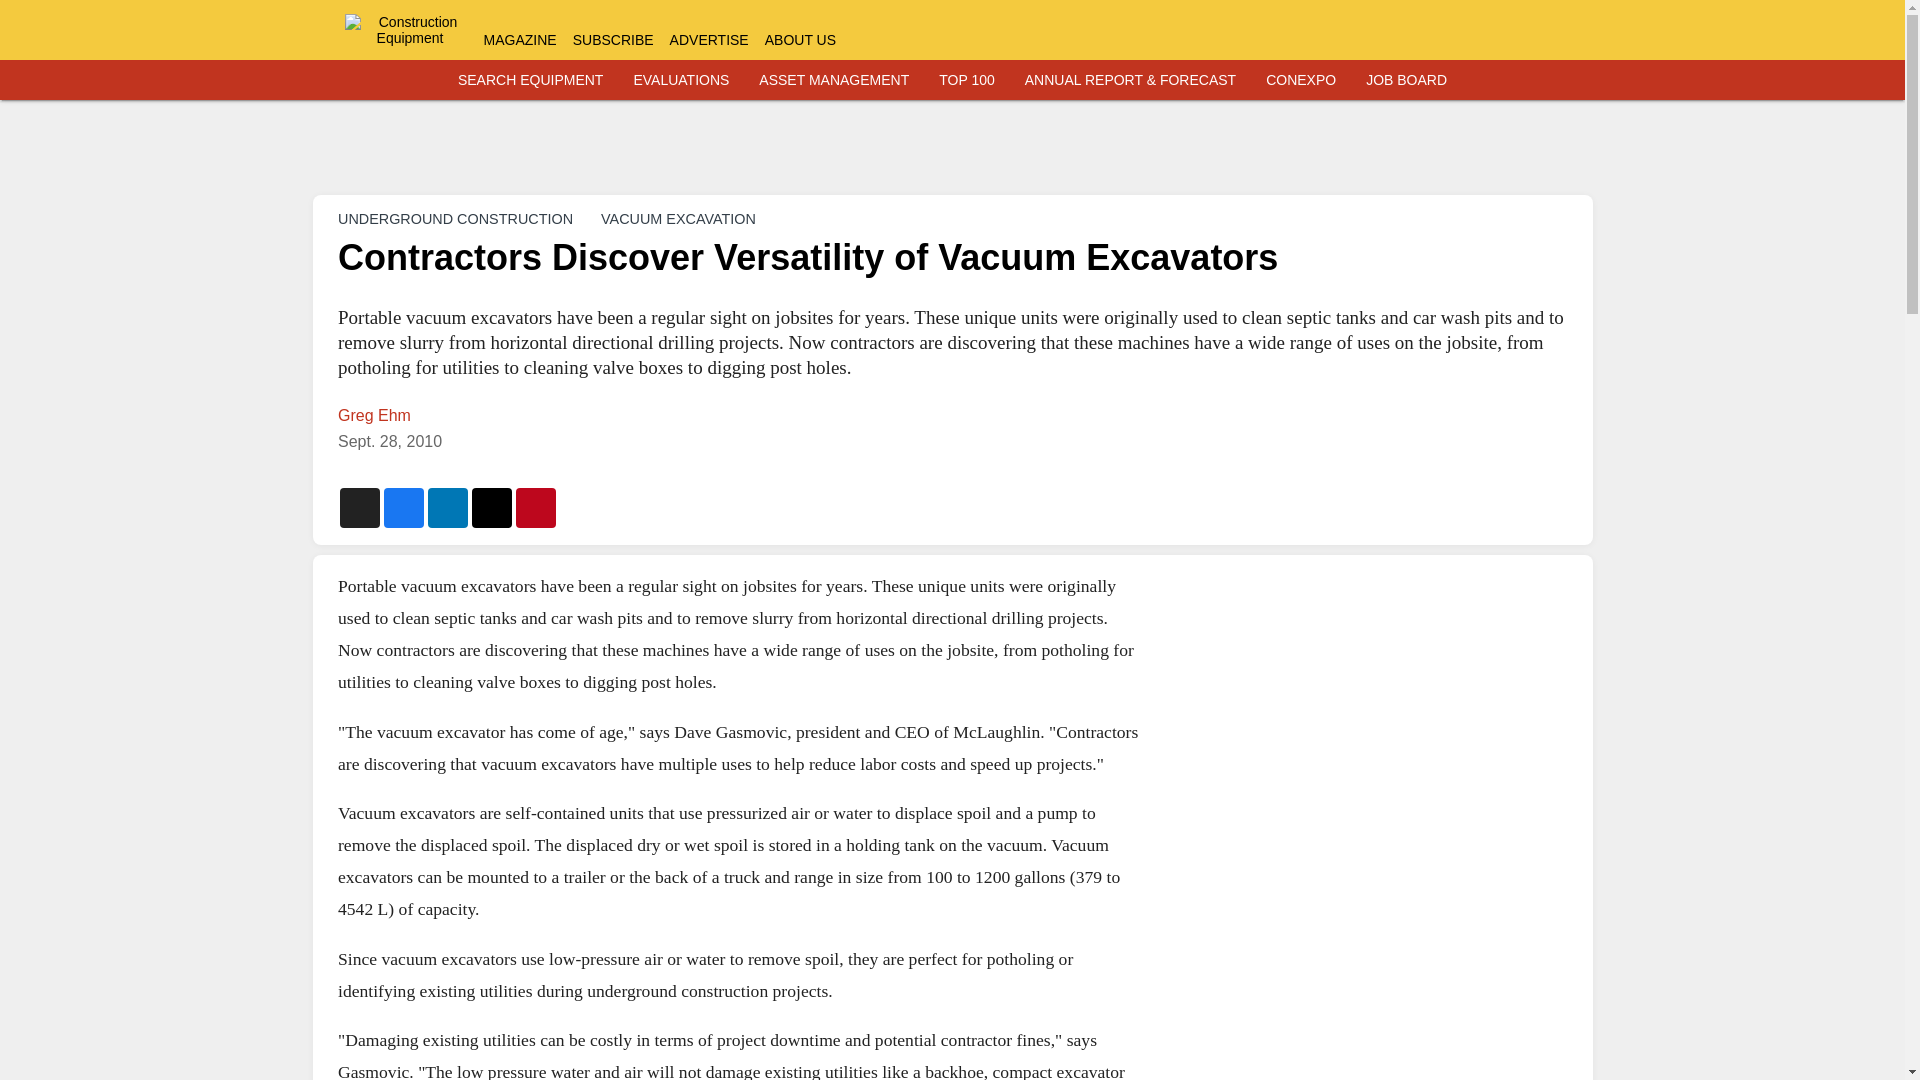  Describe the element at coordinates (678, 218) in the screenshot. I see `VACUUM EXCAVATION` at that location.